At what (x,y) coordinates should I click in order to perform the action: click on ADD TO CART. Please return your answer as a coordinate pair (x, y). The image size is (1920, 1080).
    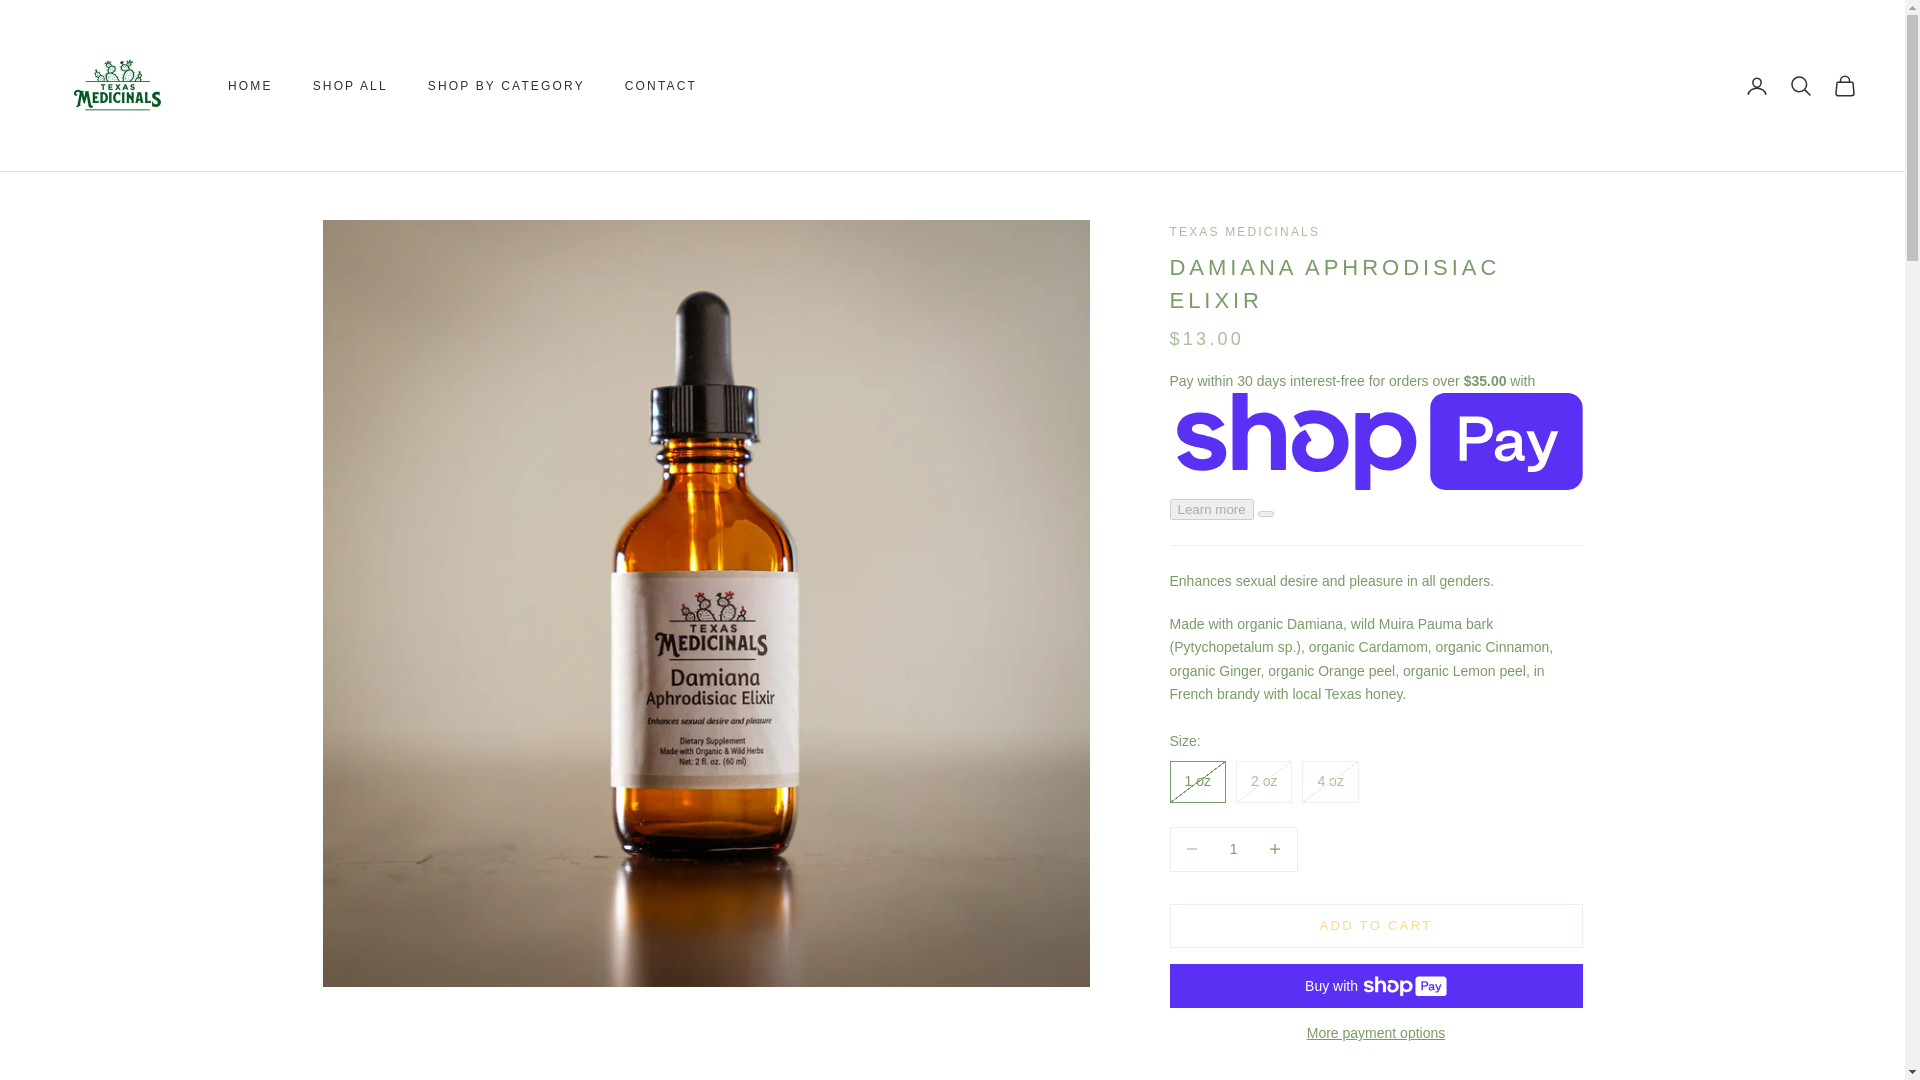
    Looking at the image, I should click on (1376, 926).